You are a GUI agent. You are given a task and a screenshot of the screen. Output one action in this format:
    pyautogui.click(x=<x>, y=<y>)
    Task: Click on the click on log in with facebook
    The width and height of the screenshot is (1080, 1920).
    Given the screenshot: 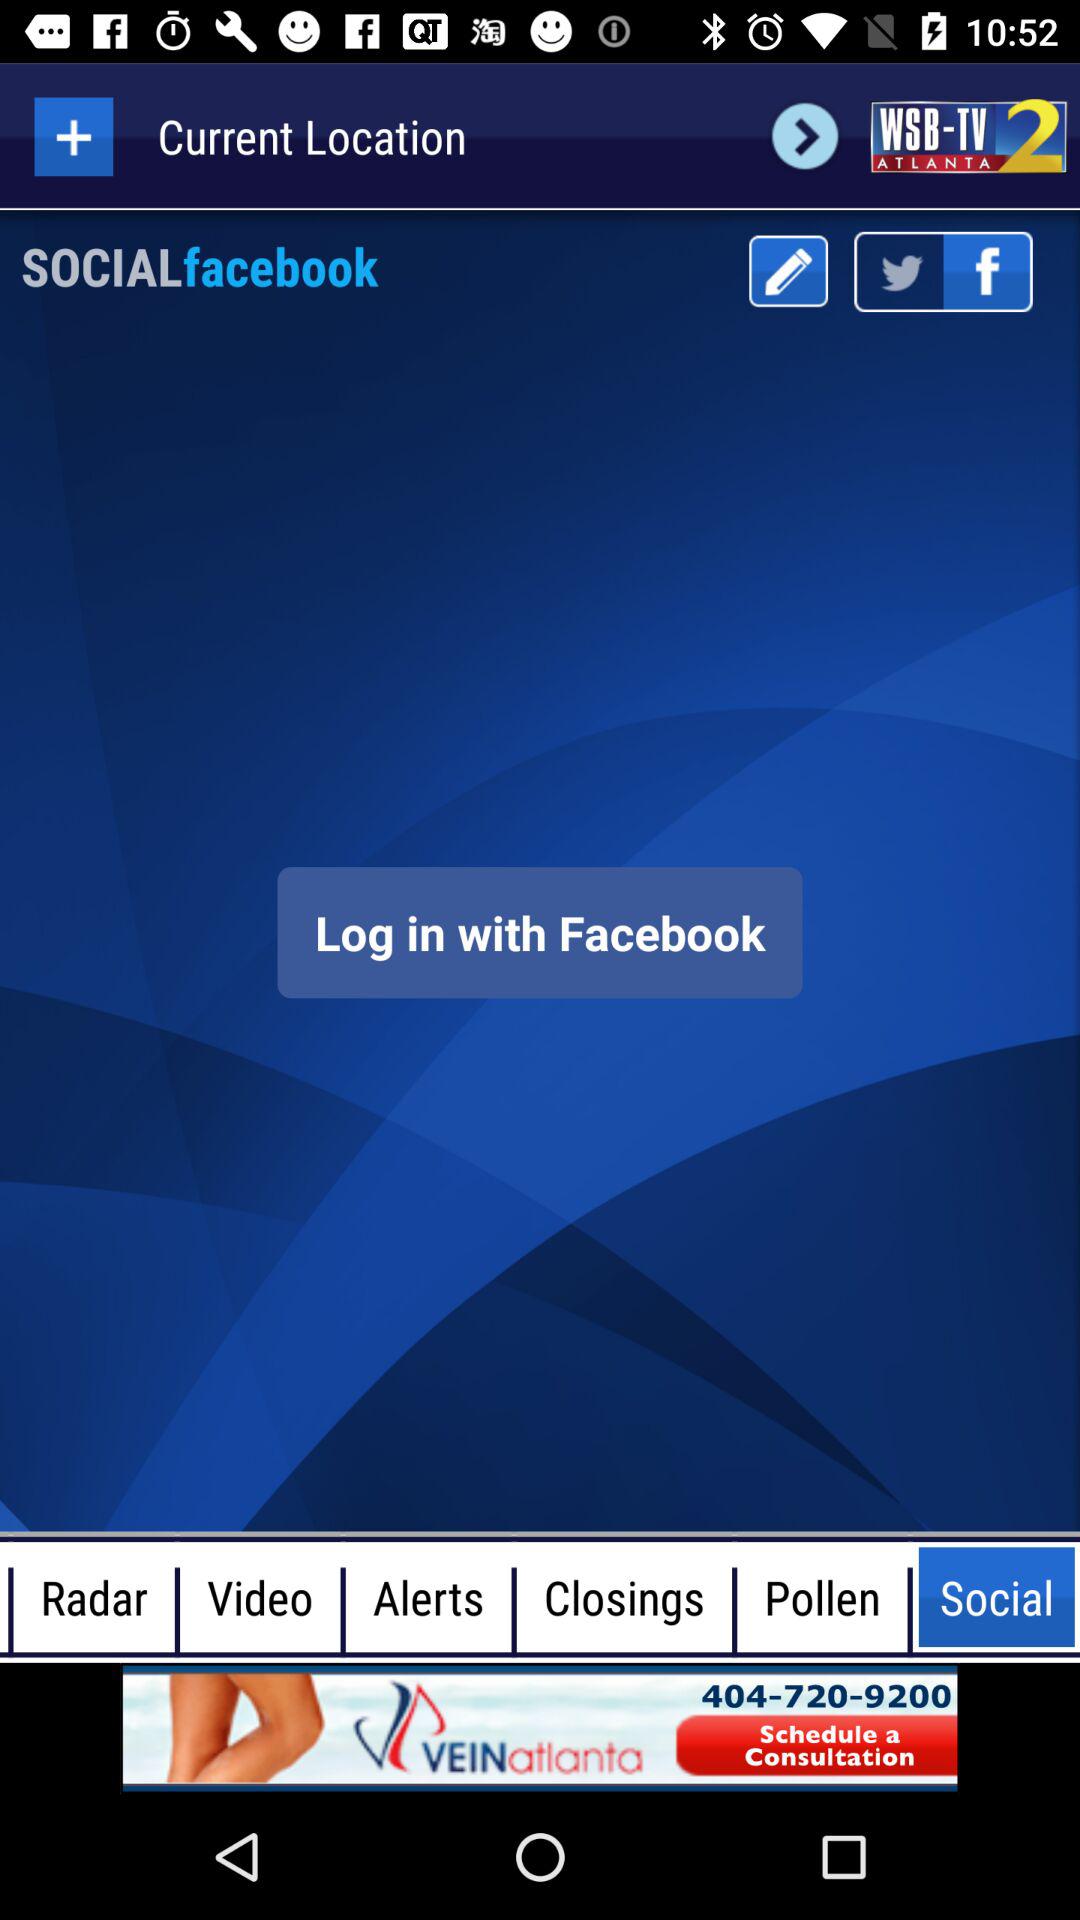 What is the action you would take?
    pyautogui.click(x=540, y=932)
    